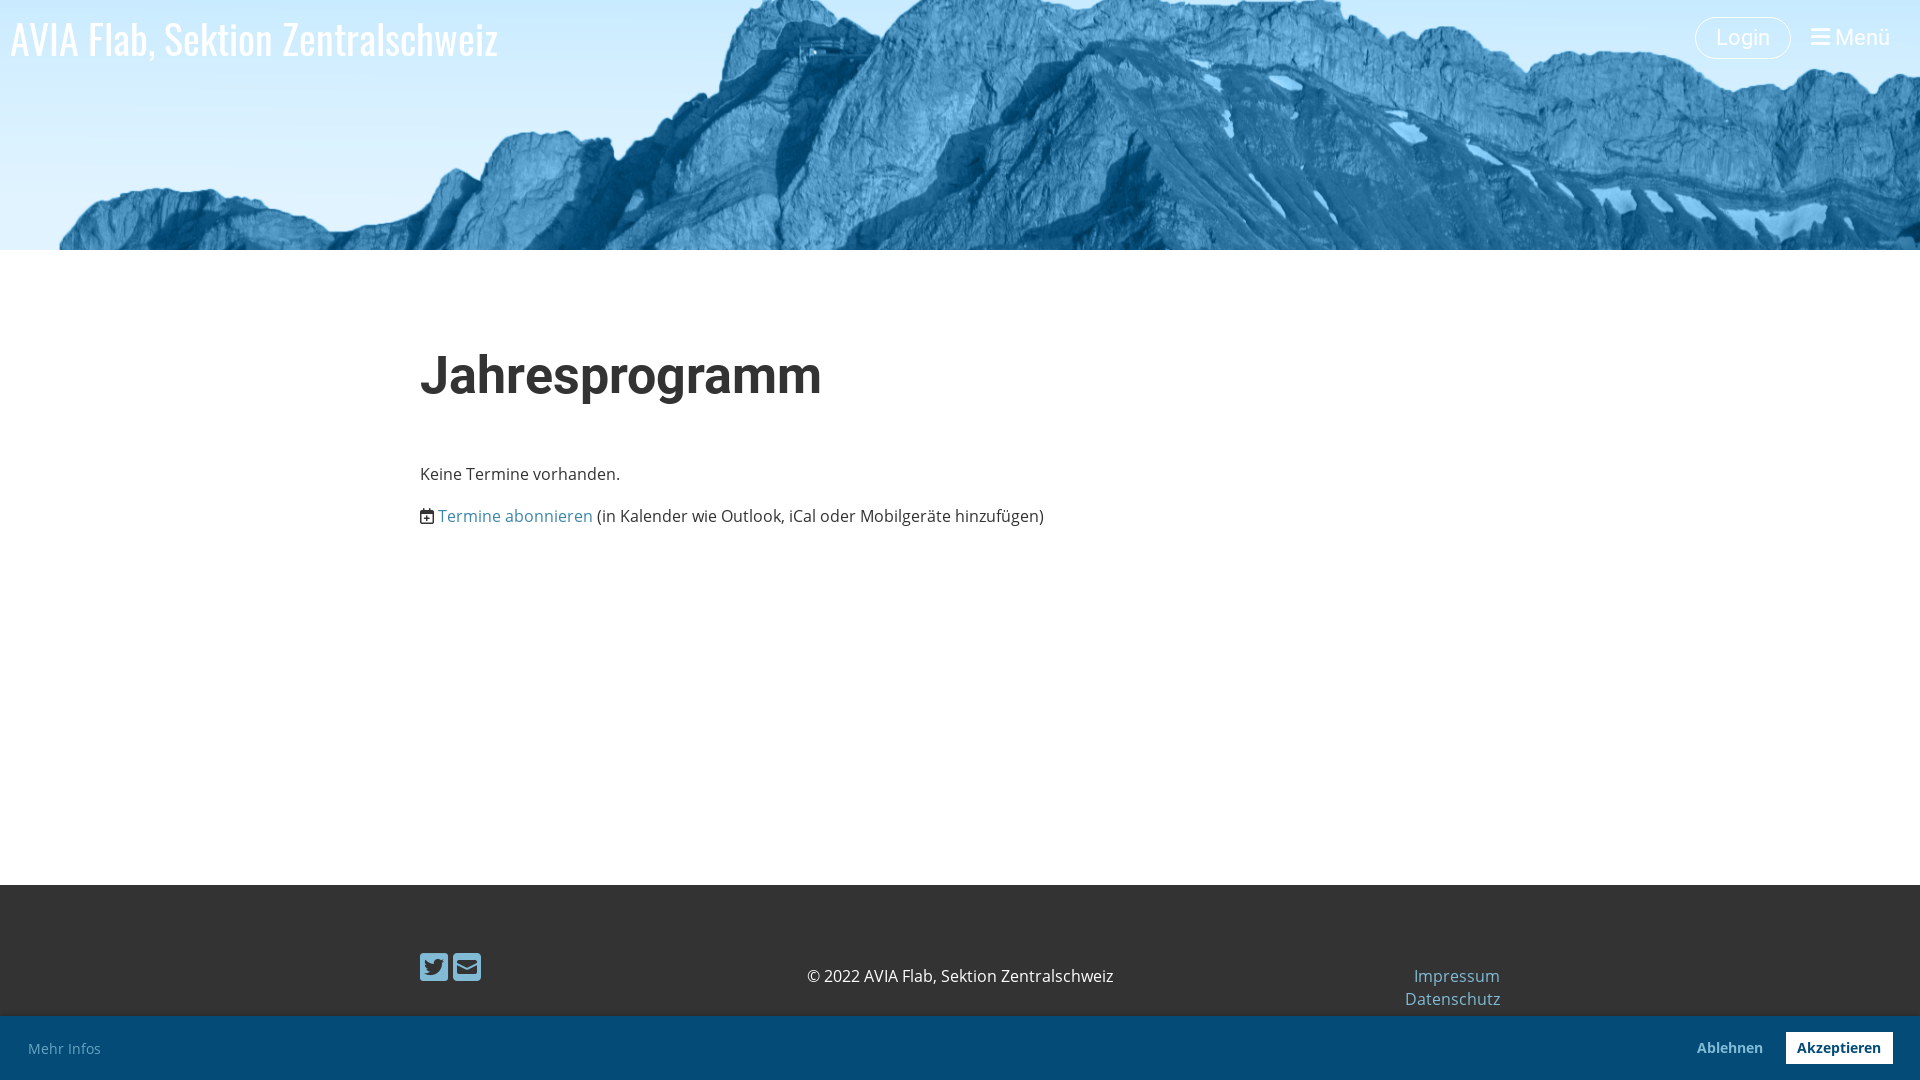  What do you see at coordinates (1743, 38) in the screenshot?
I see `Login` at bounding box center [1743, 38].